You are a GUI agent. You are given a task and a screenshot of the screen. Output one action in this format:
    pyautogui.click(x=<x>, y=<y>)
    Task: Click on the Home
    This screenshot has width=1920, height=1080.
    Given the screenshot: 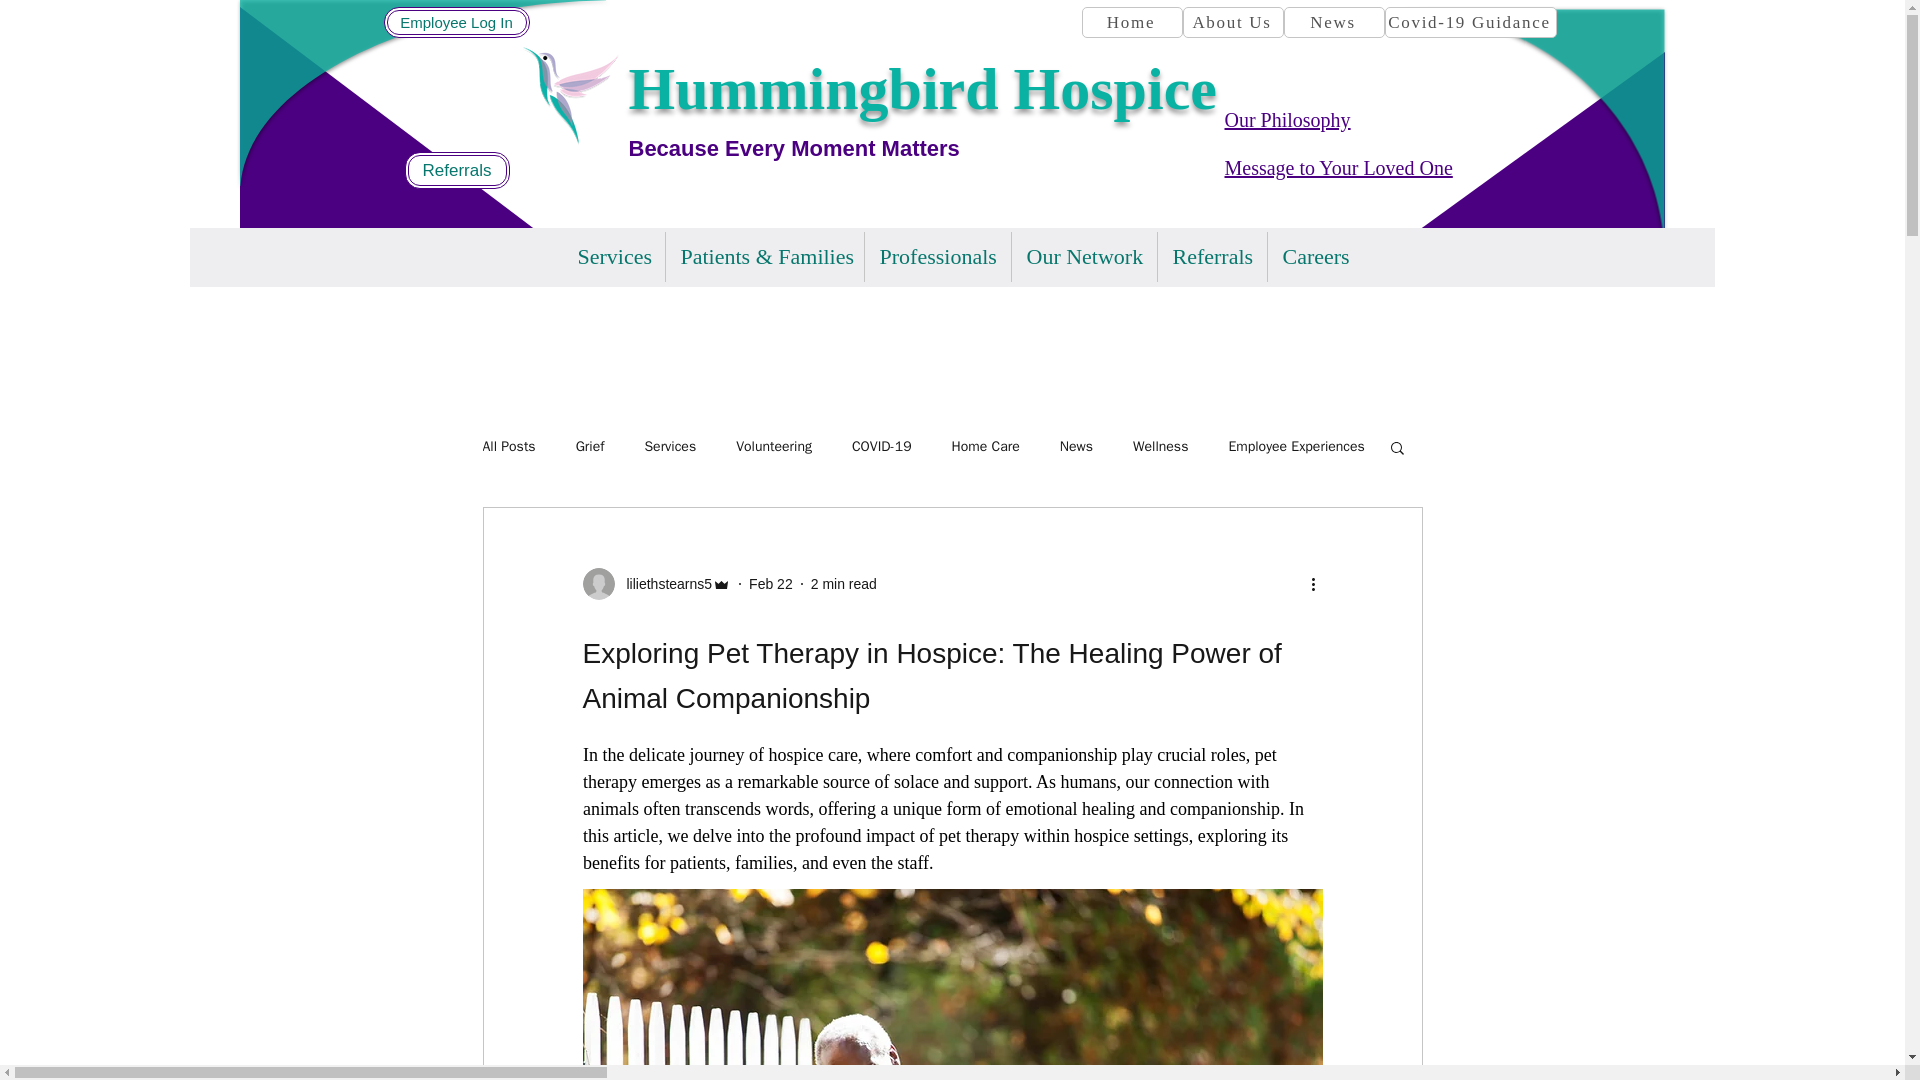 What is the action you would take?
    pyautogui.click(x=1132, y=22)
    